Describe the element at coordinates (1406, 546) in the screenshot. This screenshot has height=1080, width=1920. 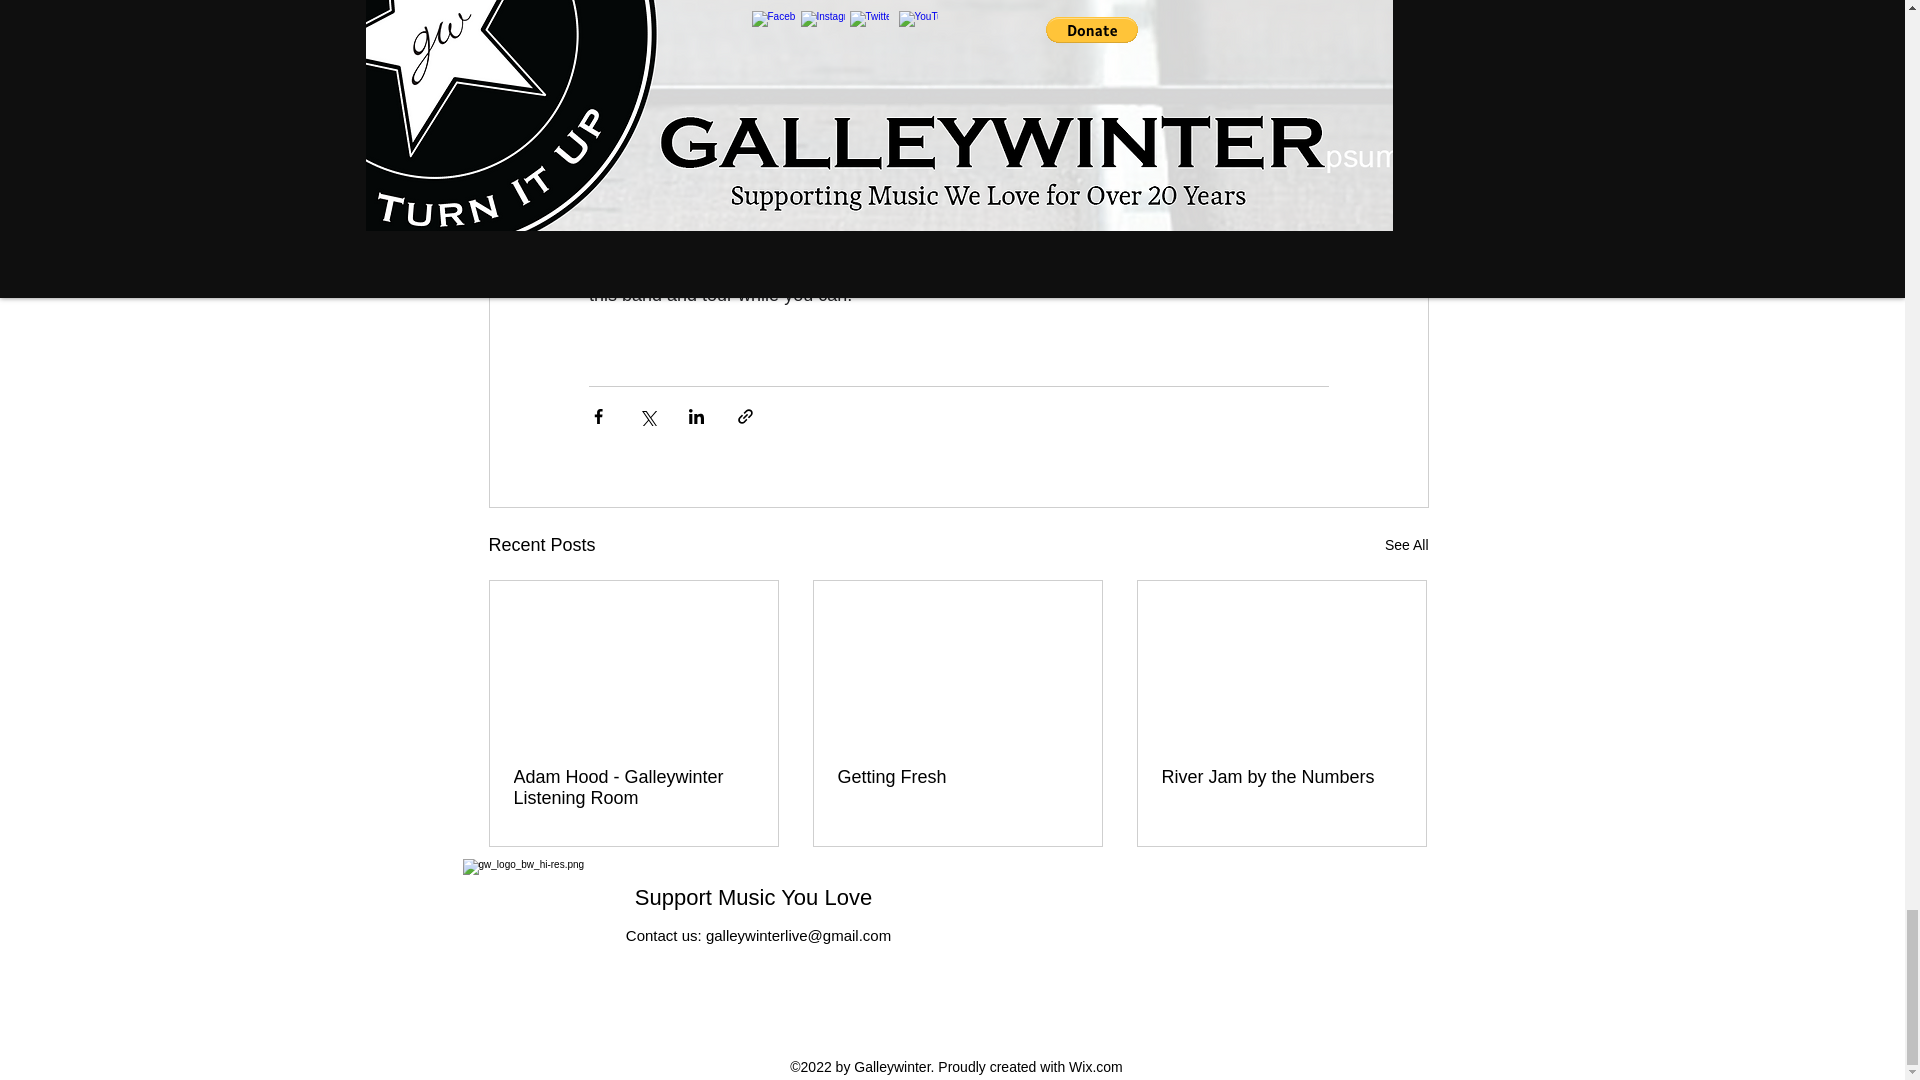
I see `See All` at that location.